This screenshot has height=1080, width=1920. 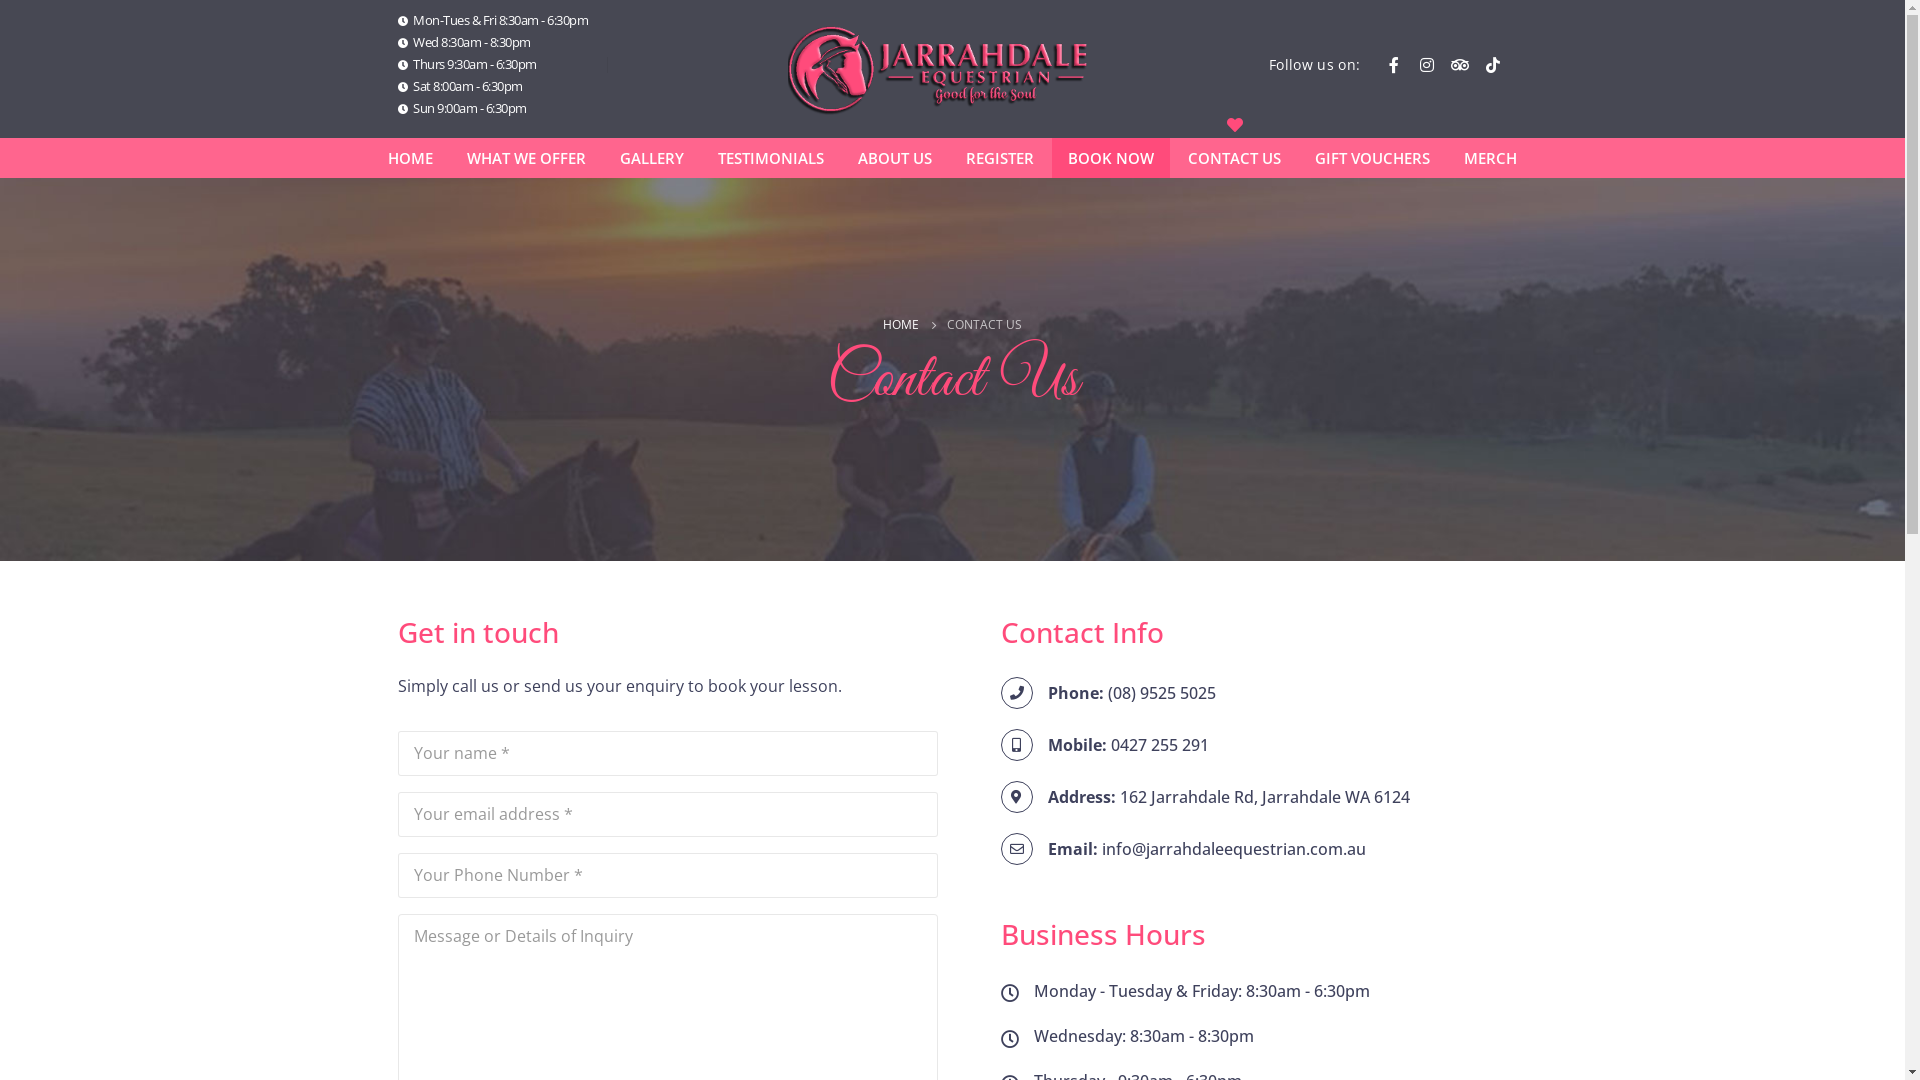 I want to click on TripAdvisor, so click(x=1460, y=65).